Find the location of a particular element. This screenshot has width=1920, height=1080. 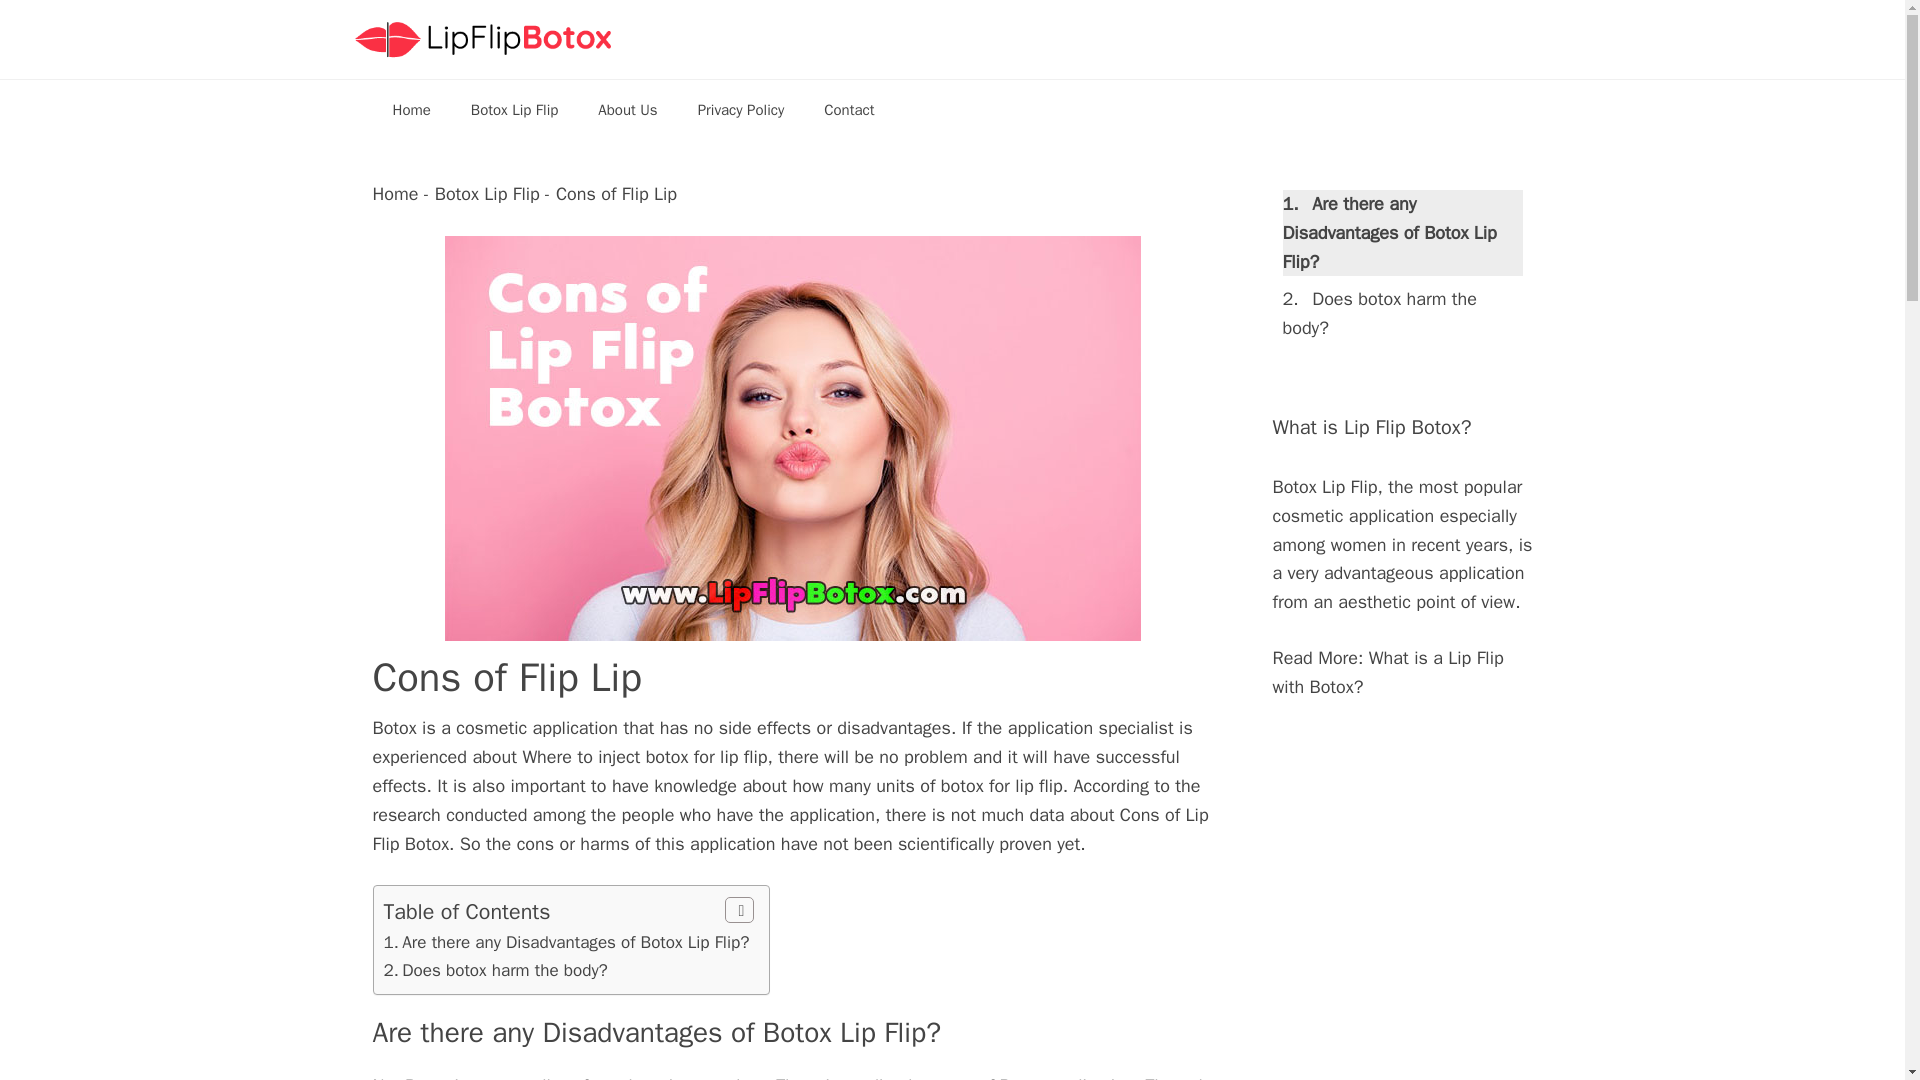

Home is located at coordinates (395, 194).